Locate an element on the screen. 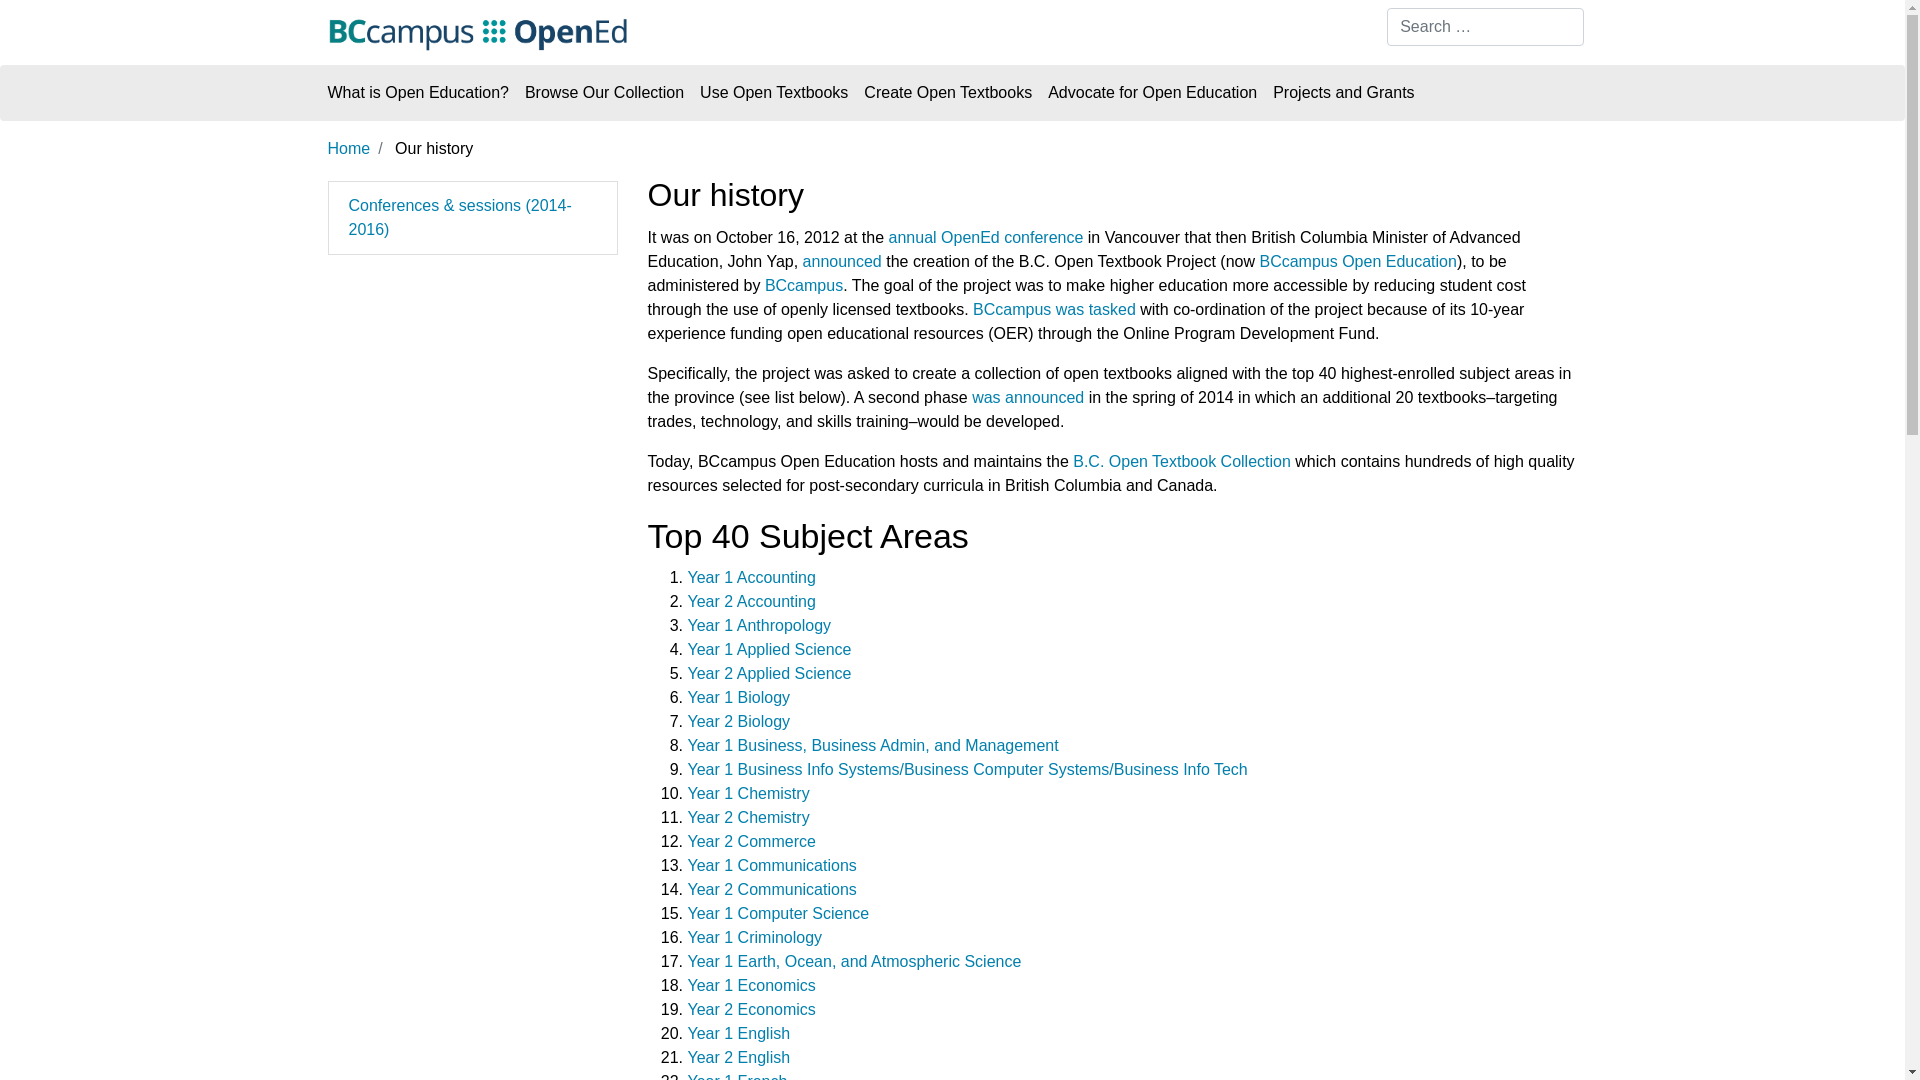 The height and width of the screenshot is (1080, 1920). Year 1 Accounting is located at coordinates (752, 578).